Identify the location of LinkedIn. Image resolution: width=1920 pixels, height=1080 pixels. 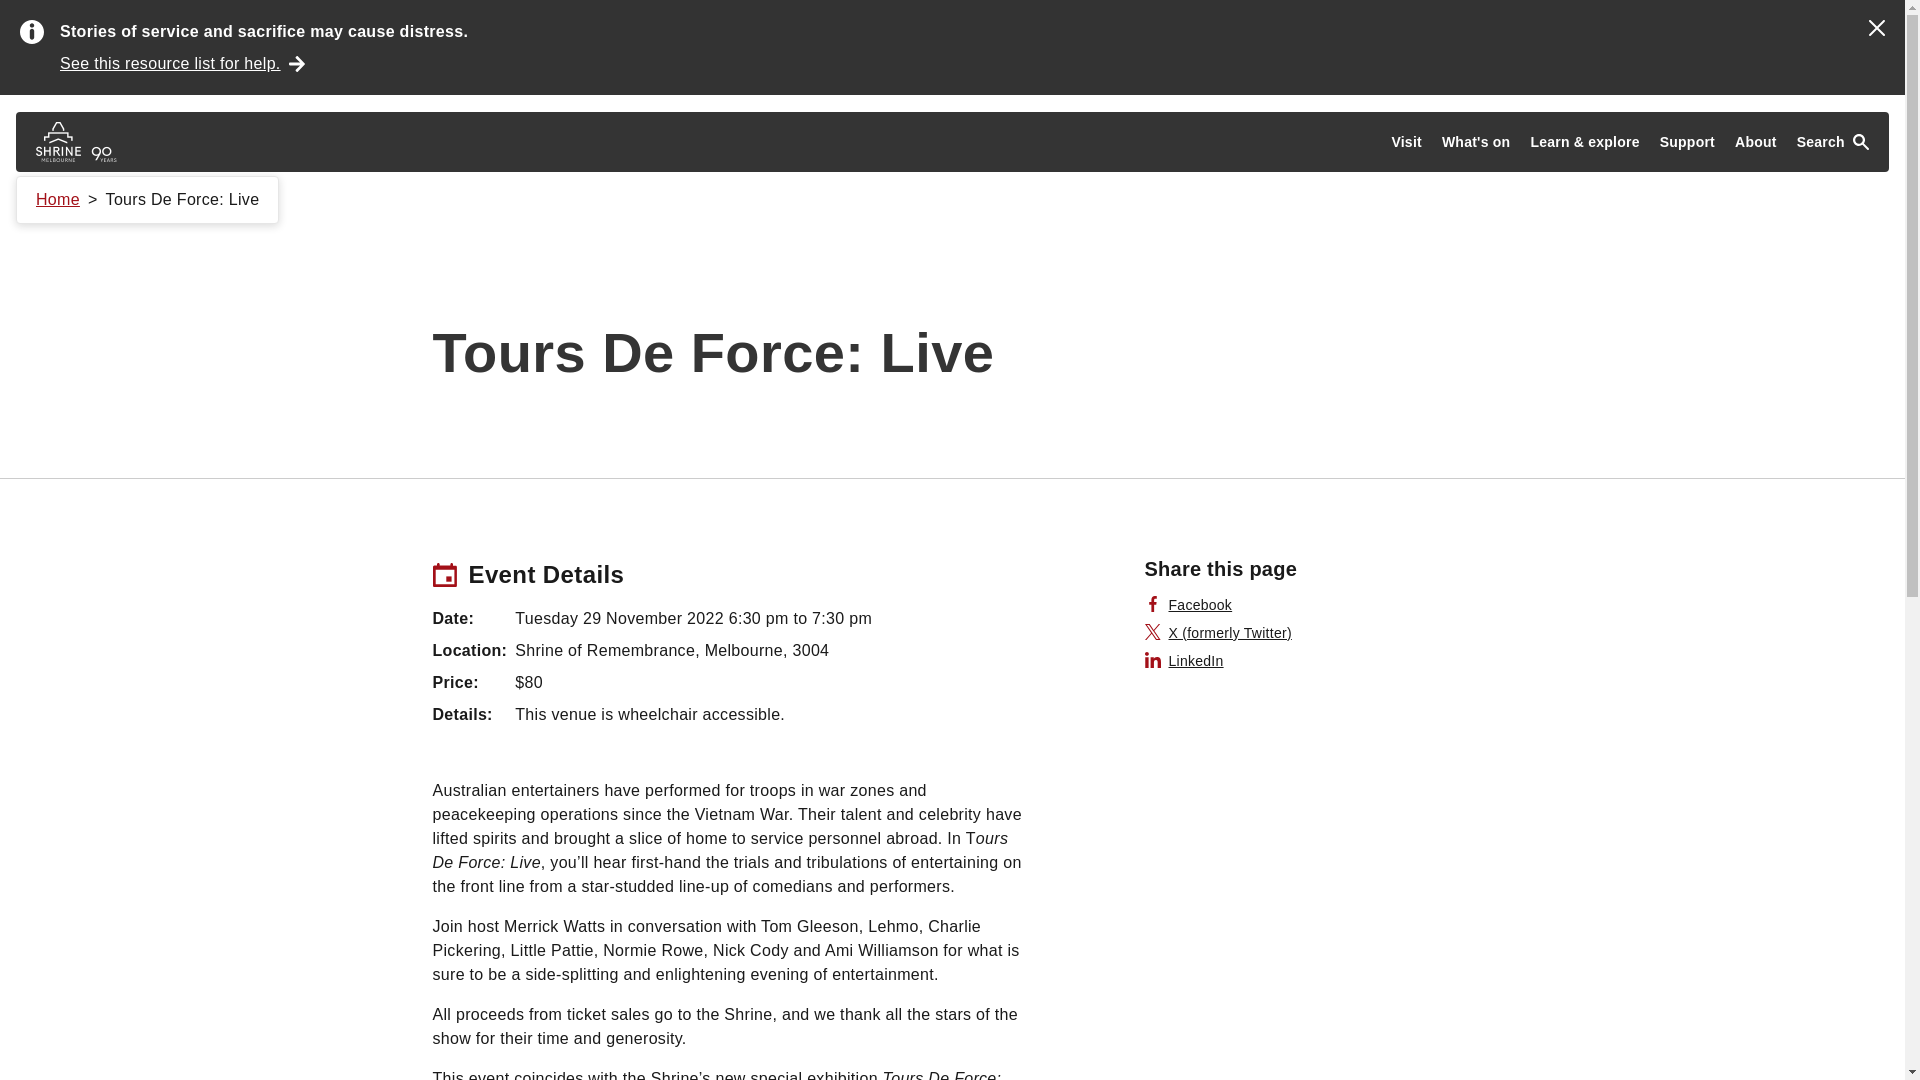
(1184, 660).